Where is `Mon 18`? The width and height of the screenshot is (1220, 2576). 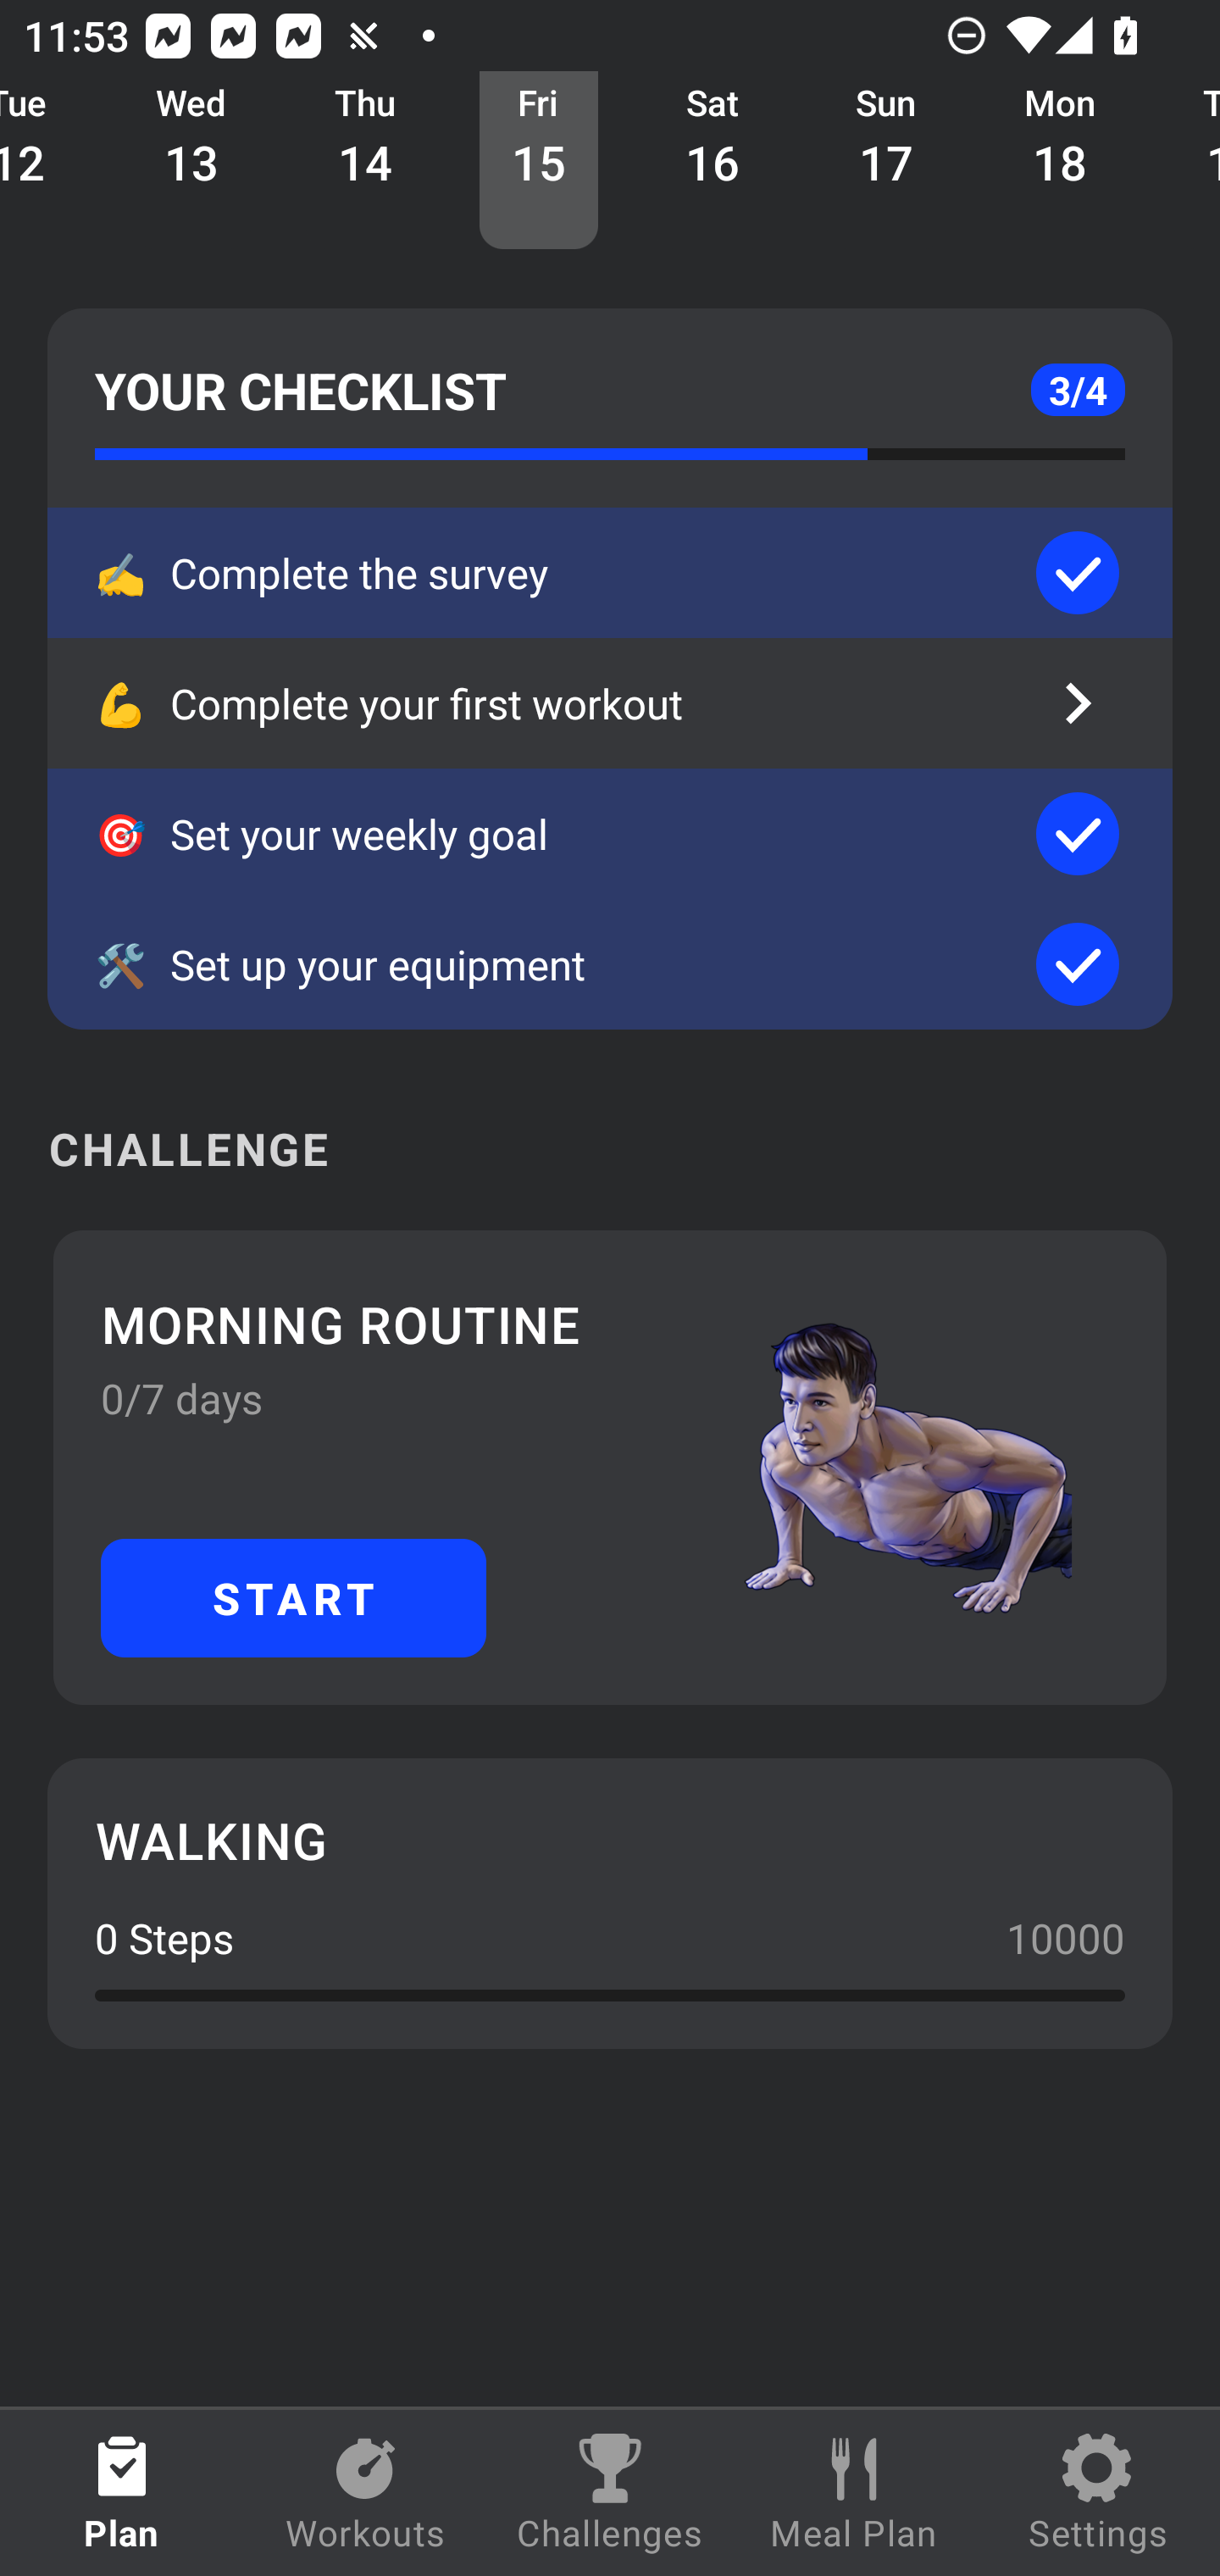
Mon 18 is located at coordinates (1060, 161).